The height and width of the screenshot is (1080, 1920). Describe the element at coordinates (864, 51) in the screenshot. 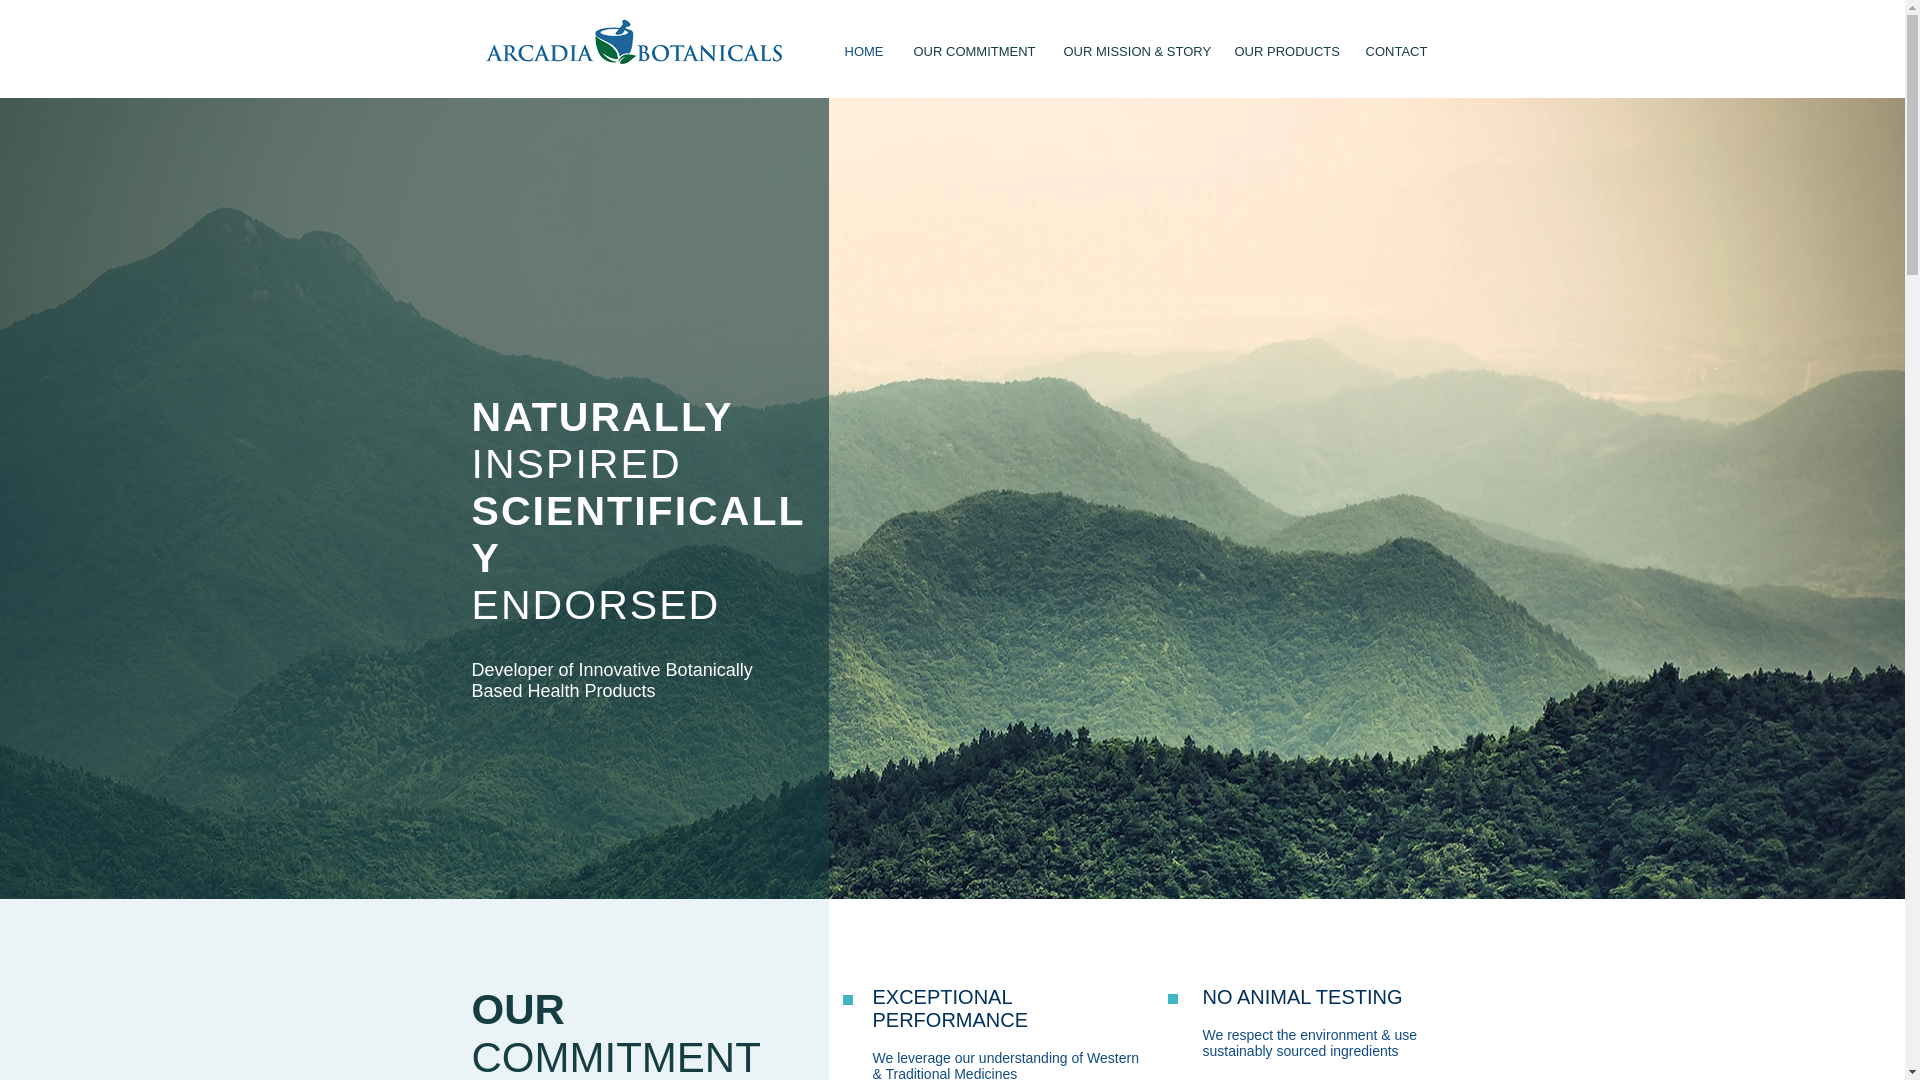

I see `HOME` at that location.